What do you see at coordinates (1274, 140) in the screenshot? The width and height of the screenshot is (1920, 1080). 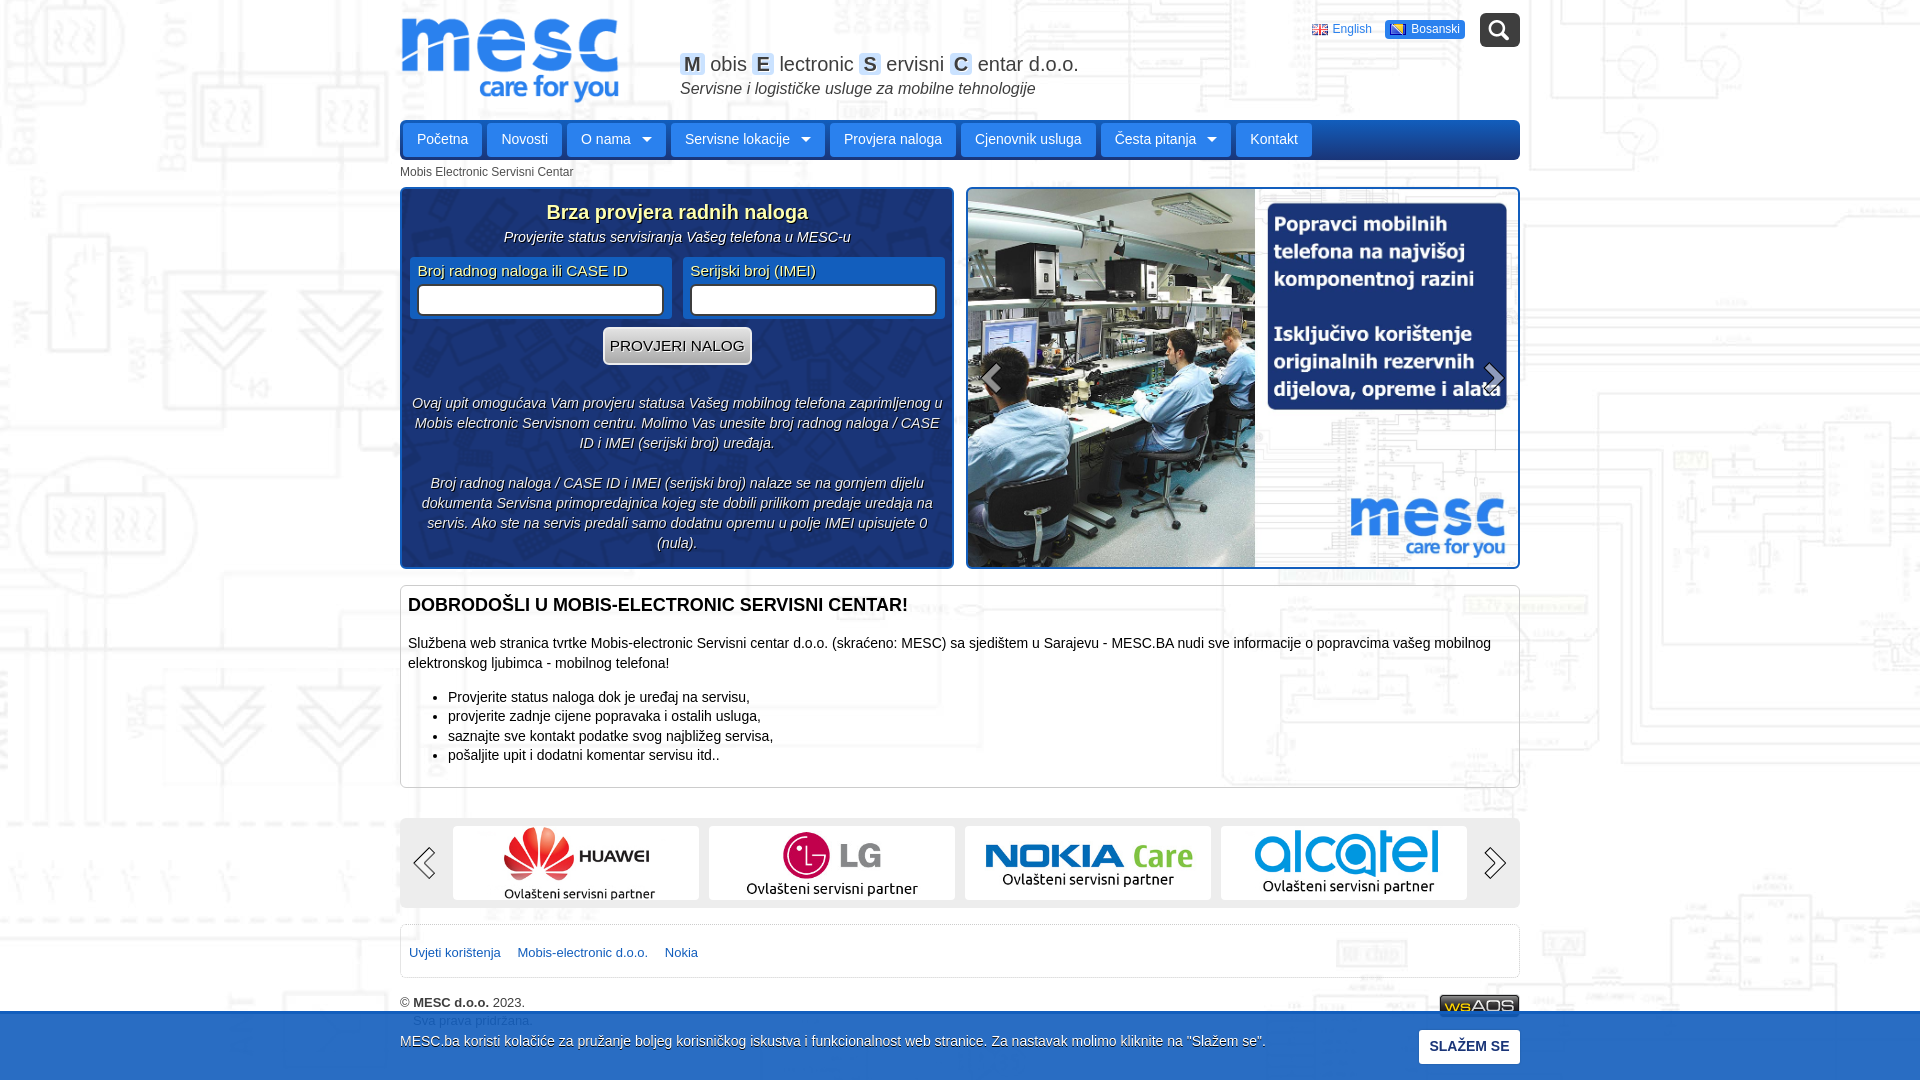 I see `Kontakt` at bounding box center [1274, 140].